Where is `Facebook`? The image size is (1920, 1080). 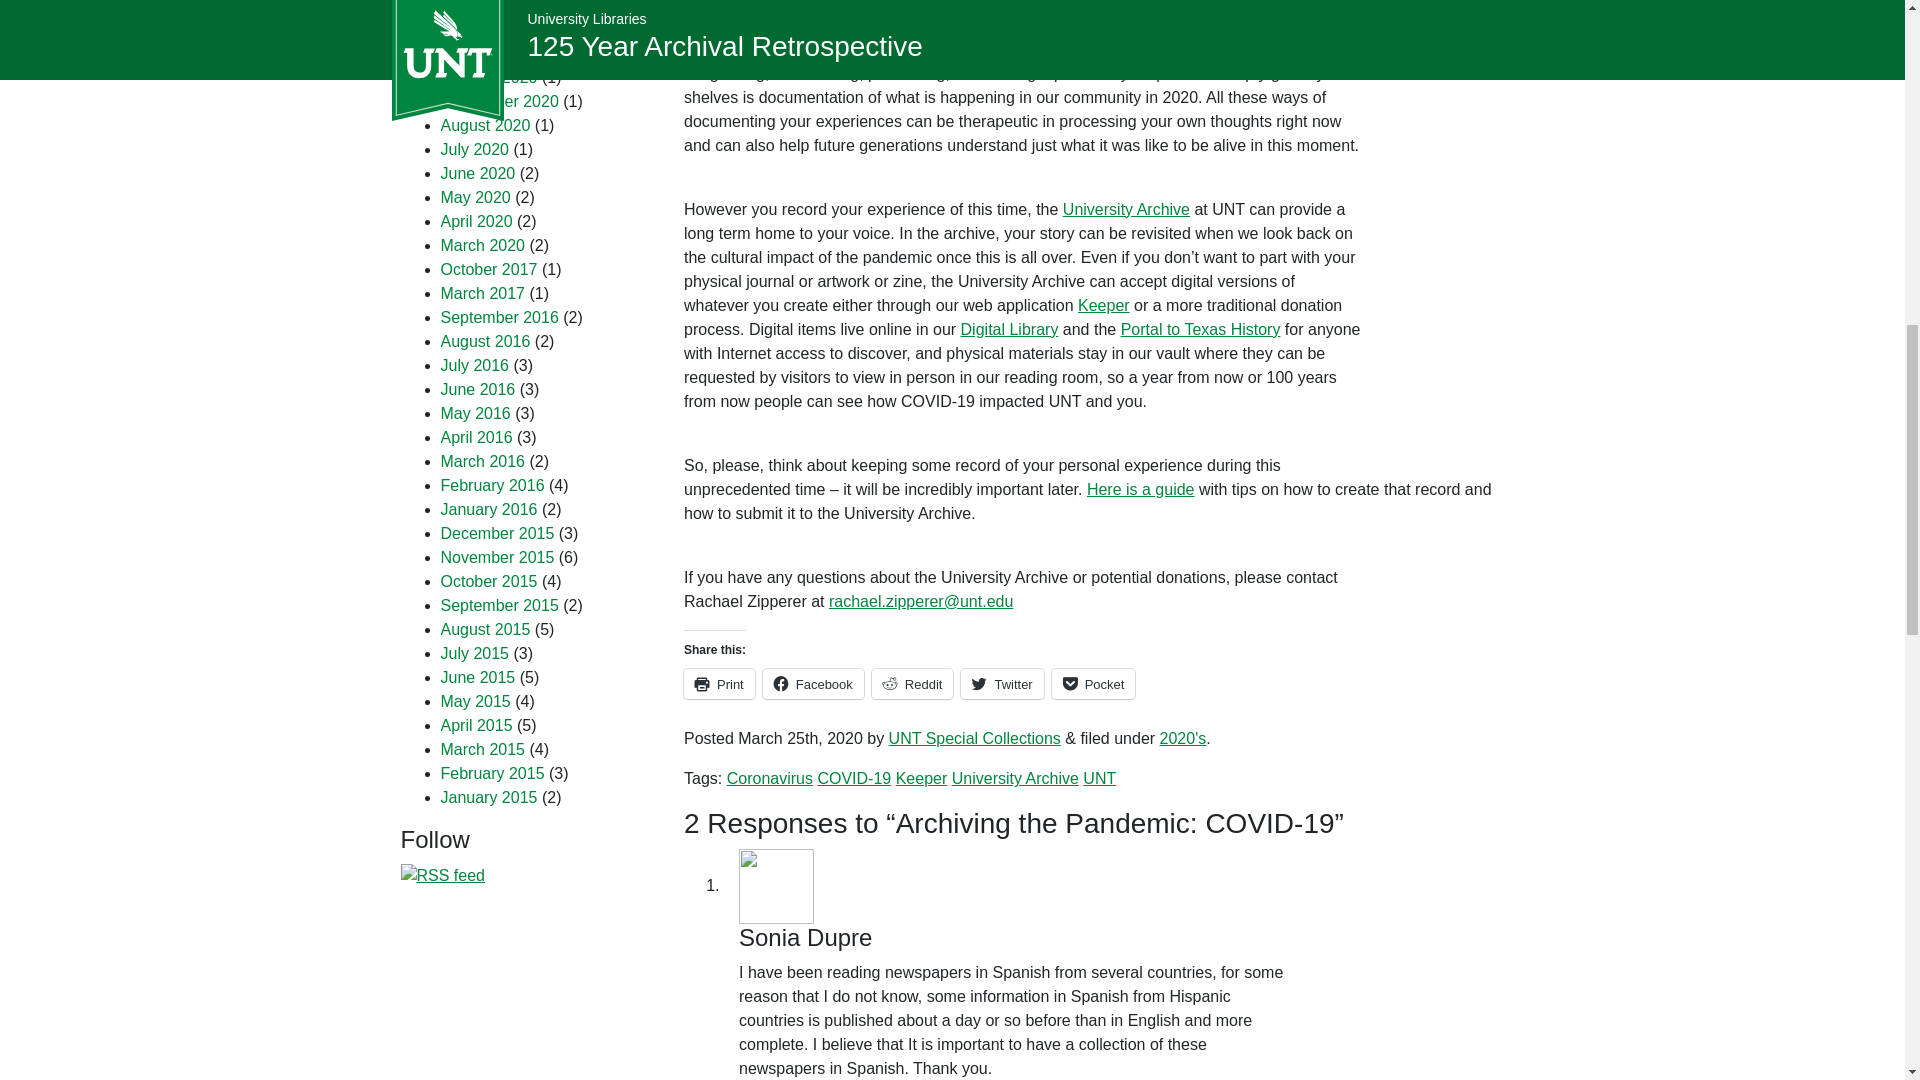
Facebook is located at coordinates (813, 683).